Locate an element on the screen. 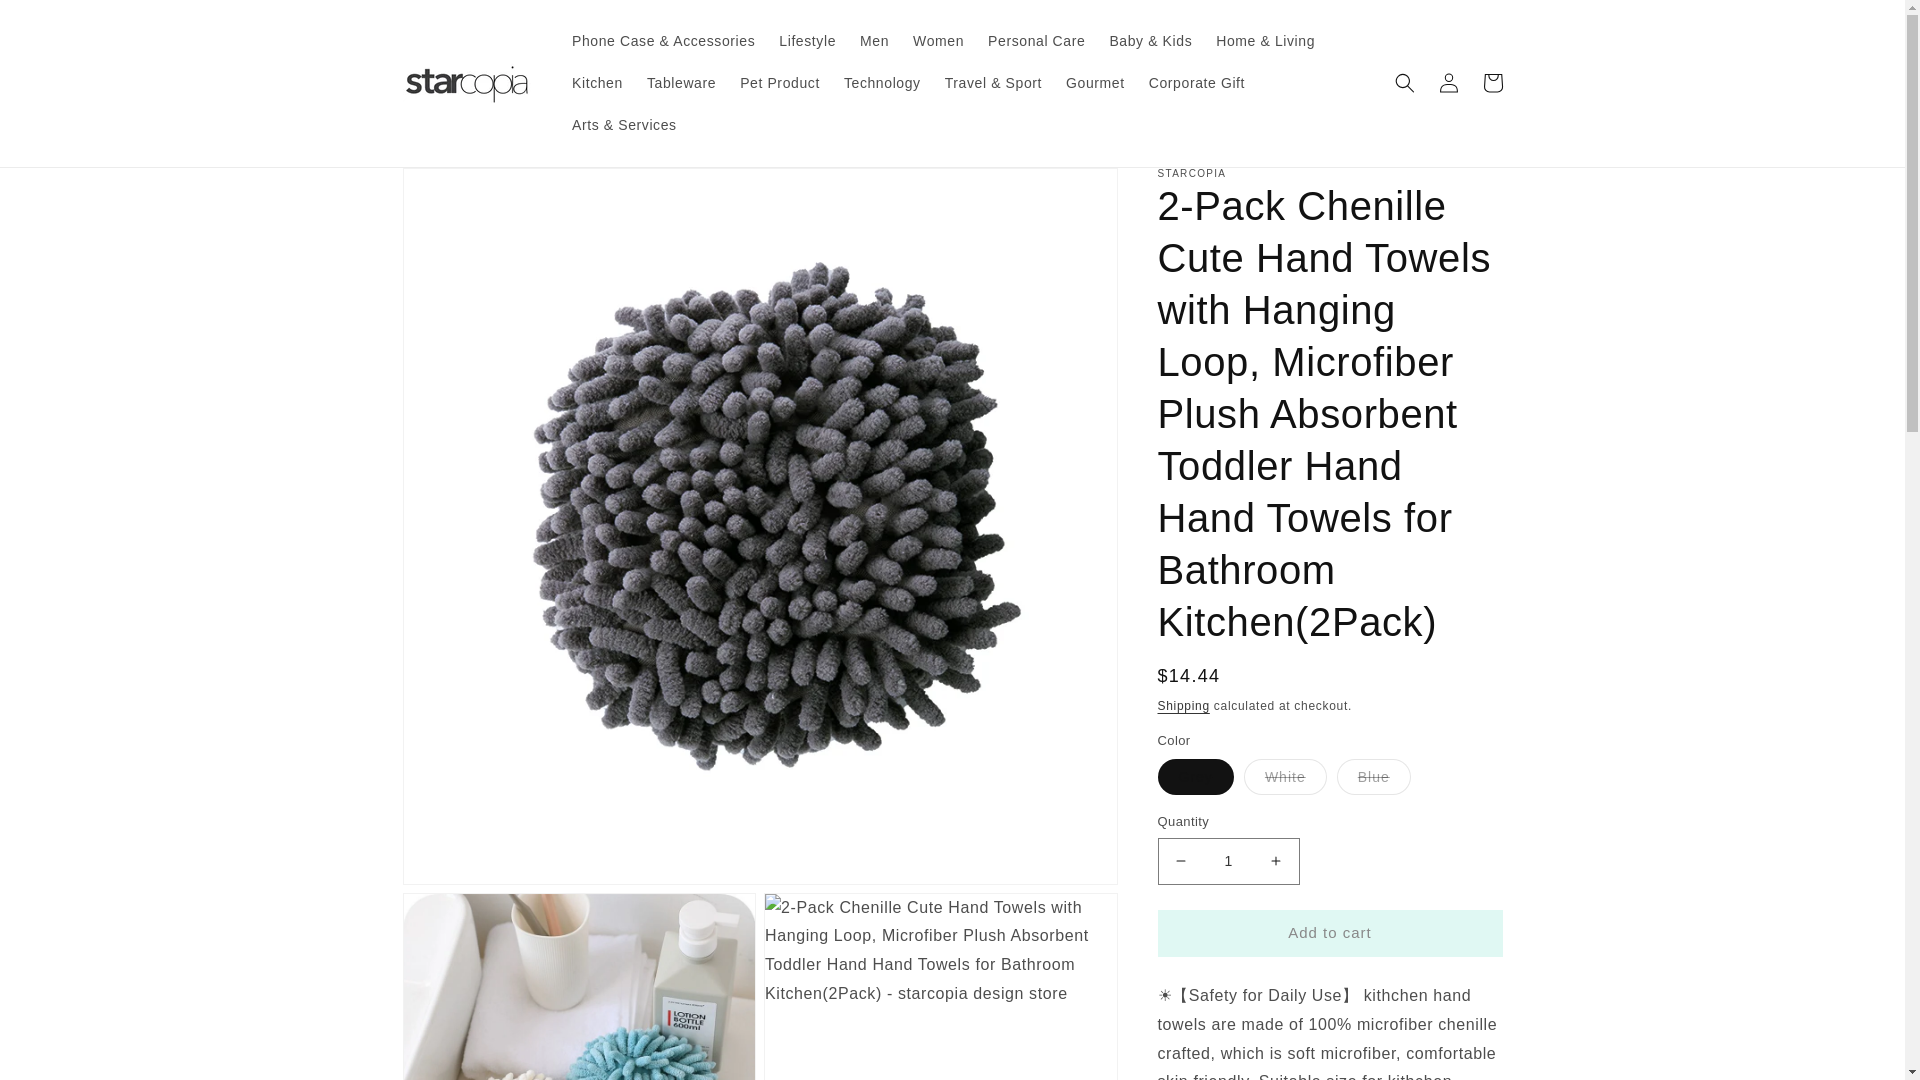  Corporate Gift is located at coordinates (1196, 82).